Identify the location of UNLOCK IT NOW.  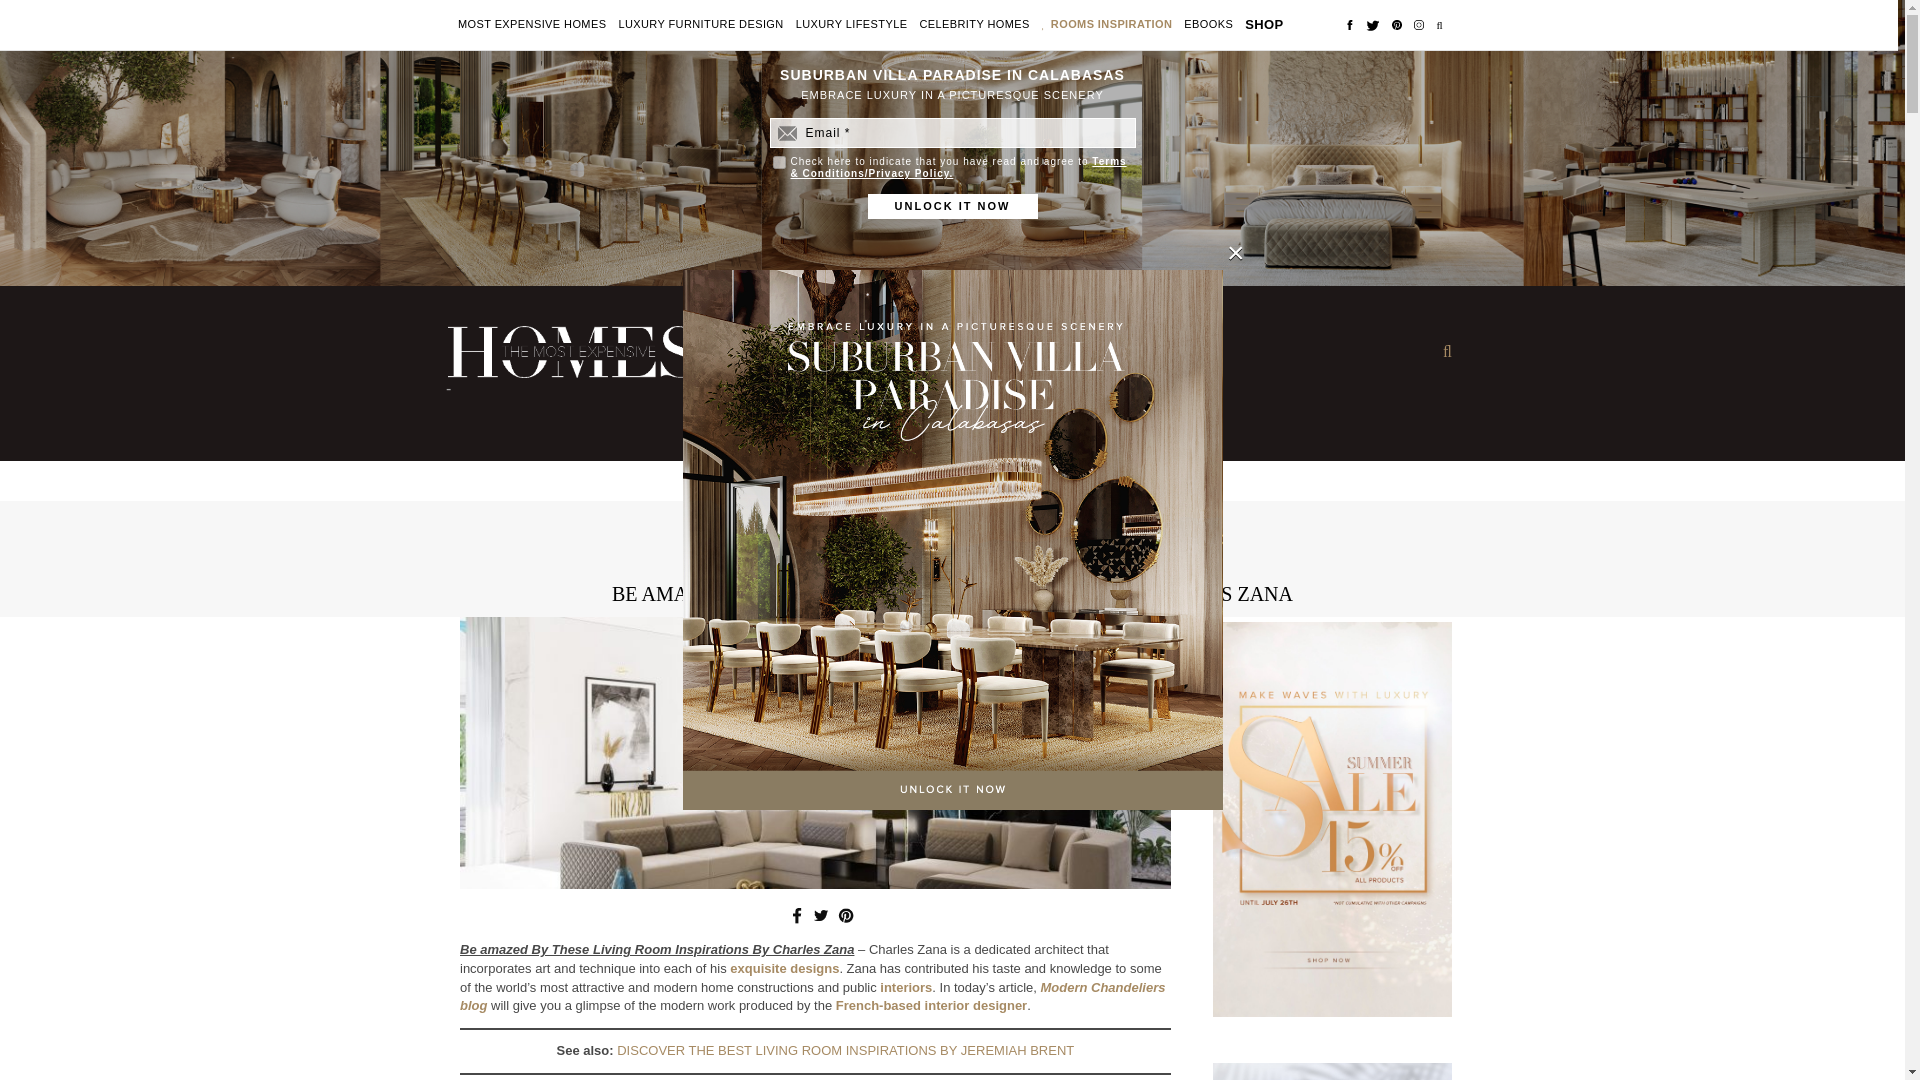
(952, 206).